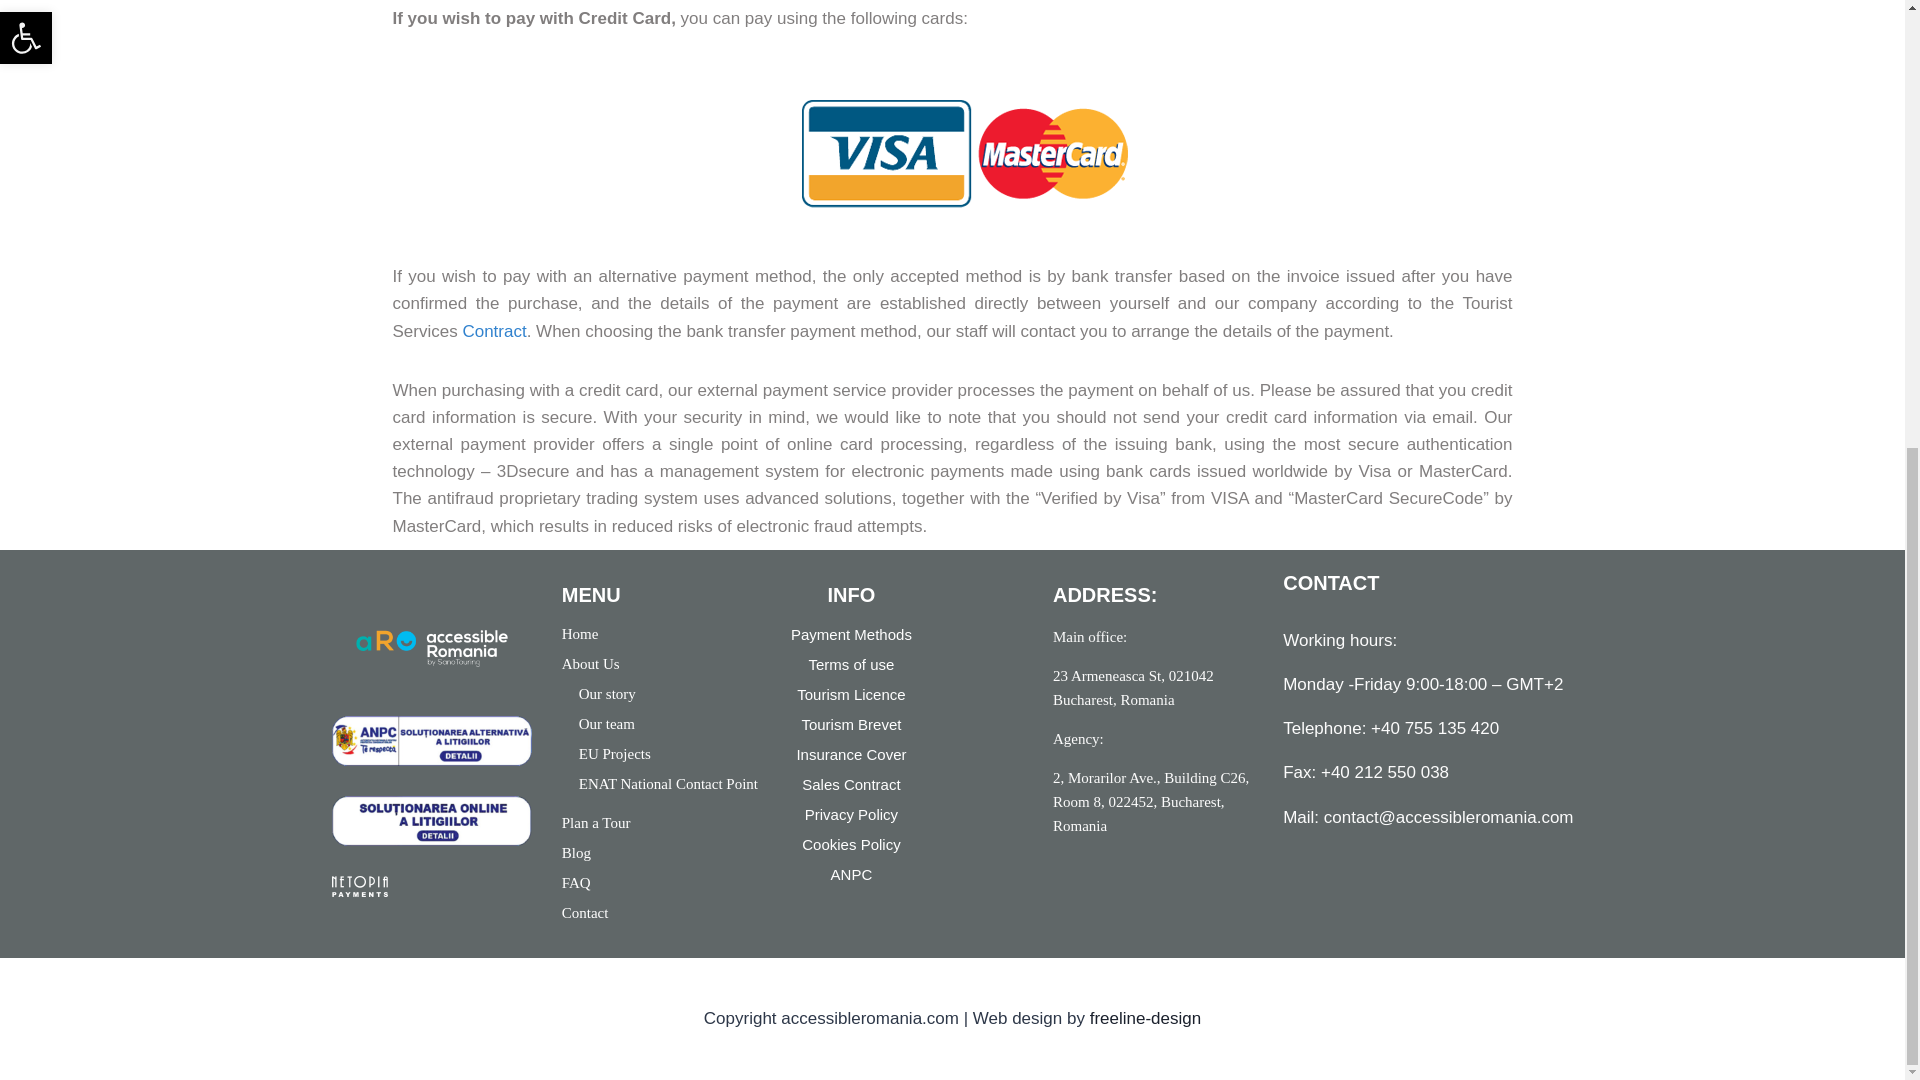 Image resolution: width=1920 pixels, height=1080 pixels. I want to click on About Us, so click(662, 665).